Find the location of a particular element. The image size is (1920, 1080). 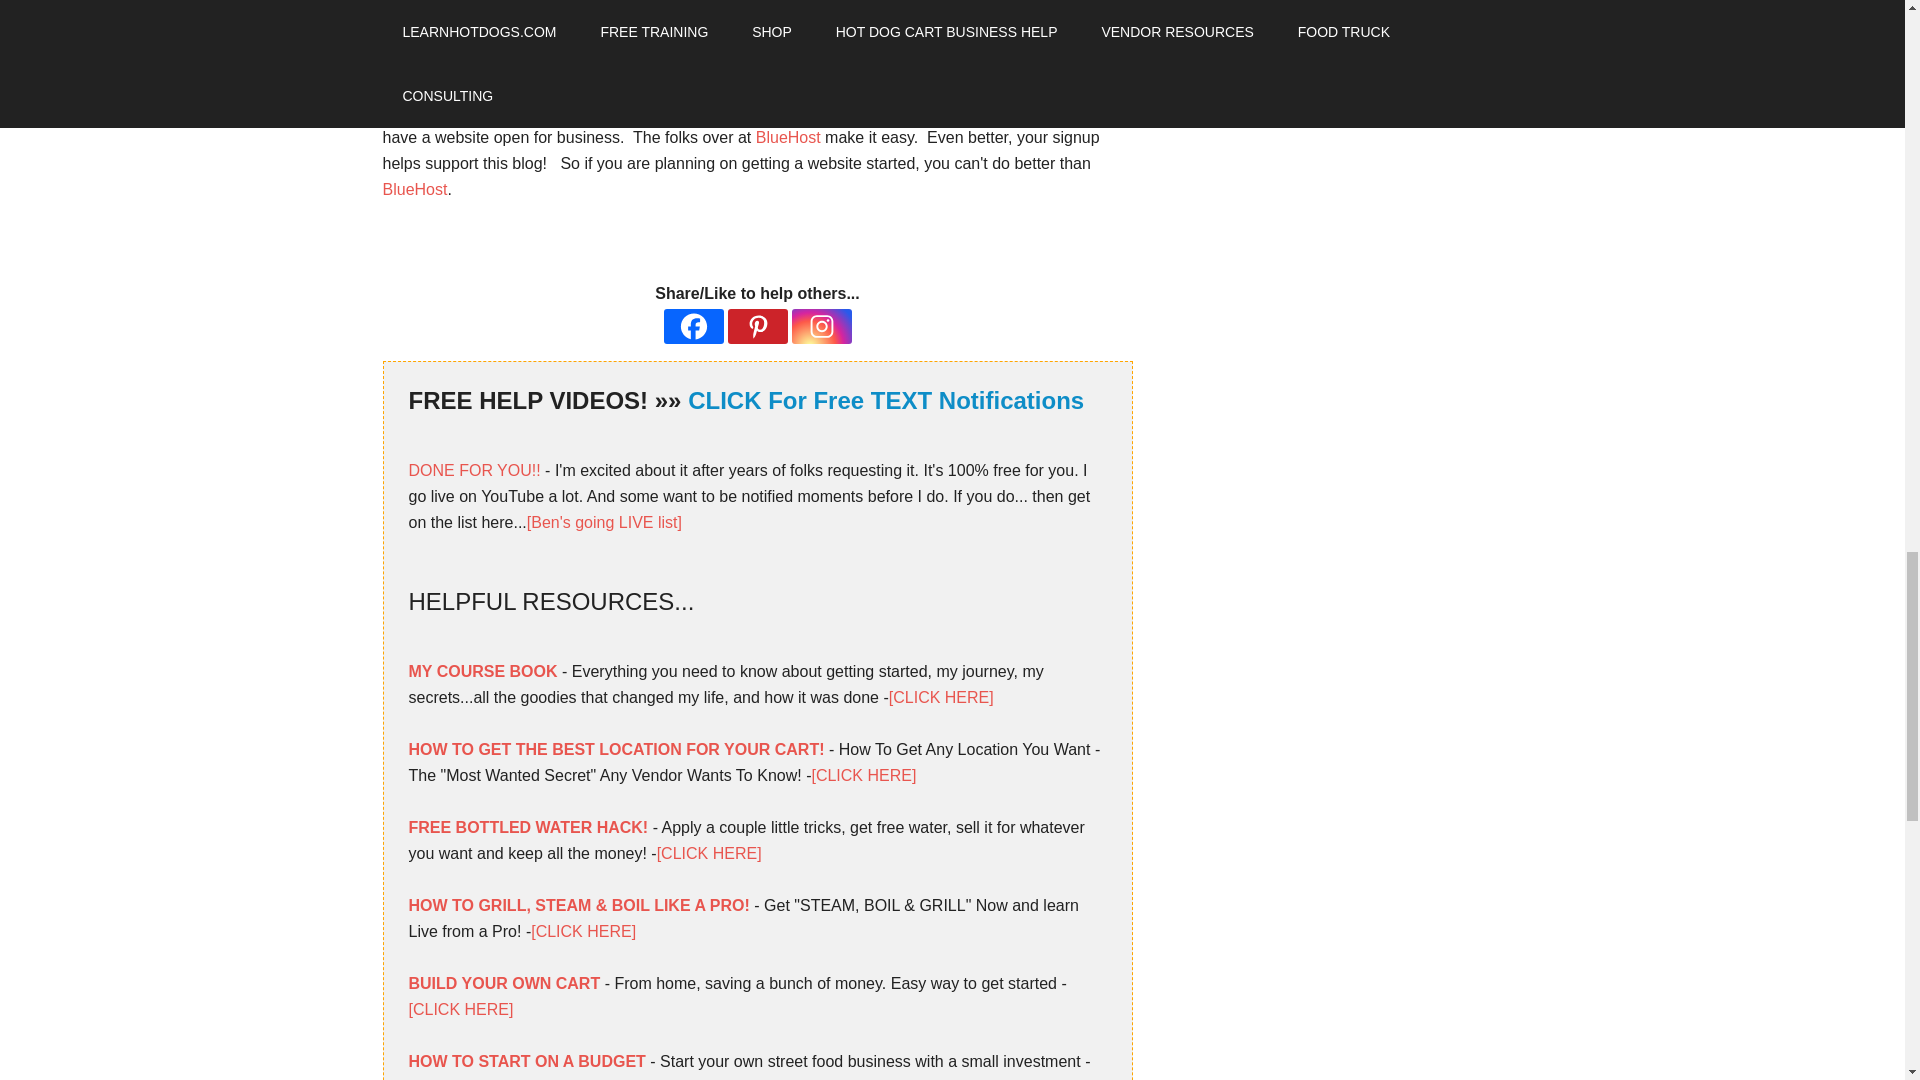

Facebook is located at coordinates (694, 326).